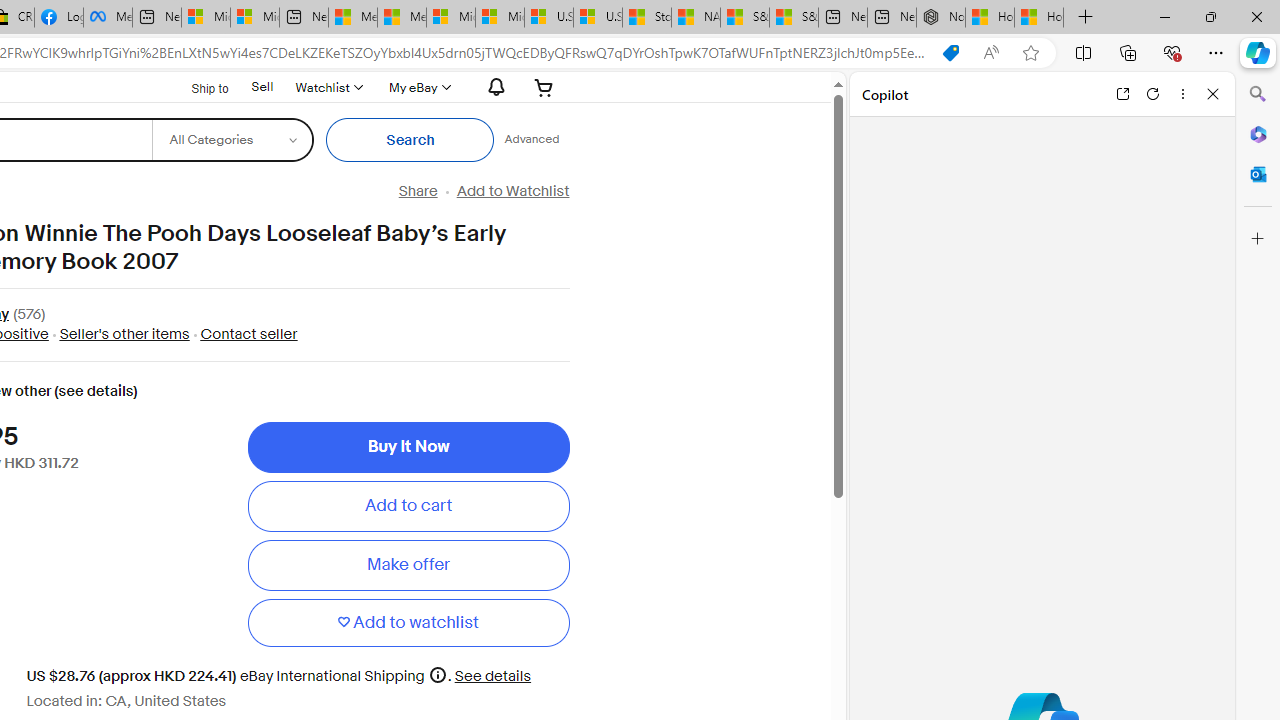 This screenshot has height=720, width=1280. I want to click on WatchlistExpand Watch List, so click(328, 87).